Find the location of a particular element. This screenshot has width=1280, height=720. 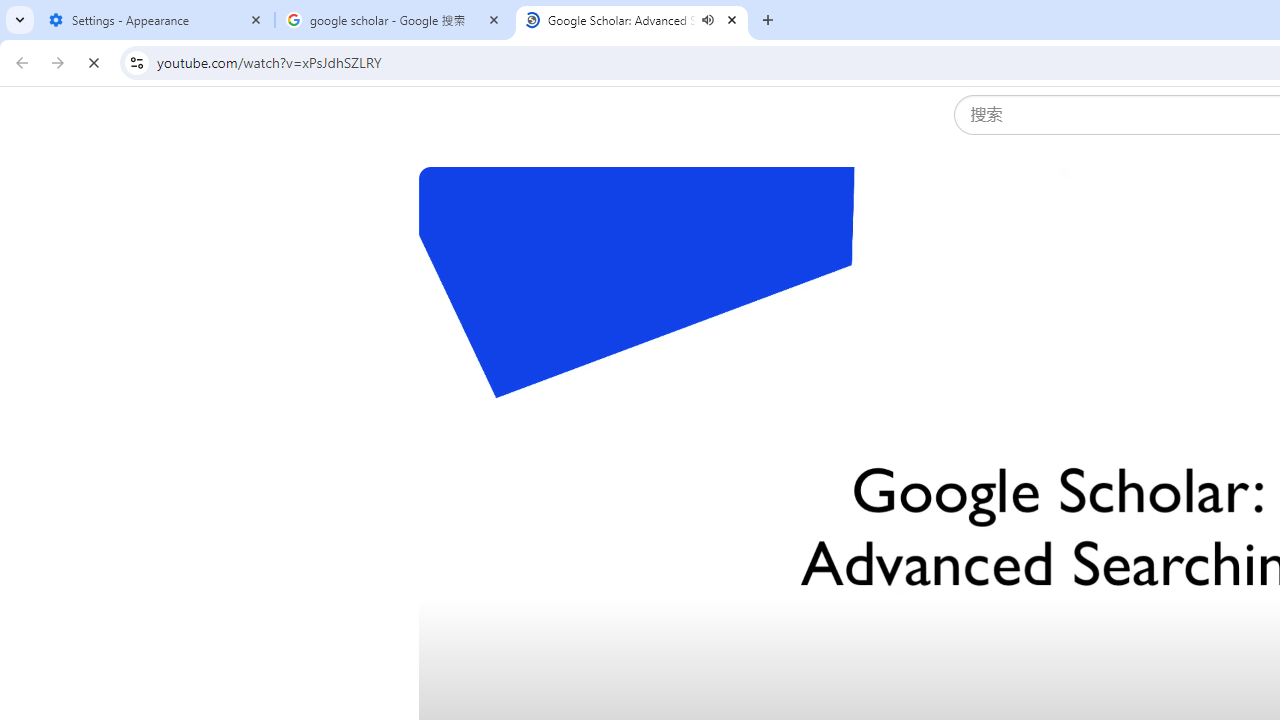

Settings - Appearance is located at coordinates (156, 20).